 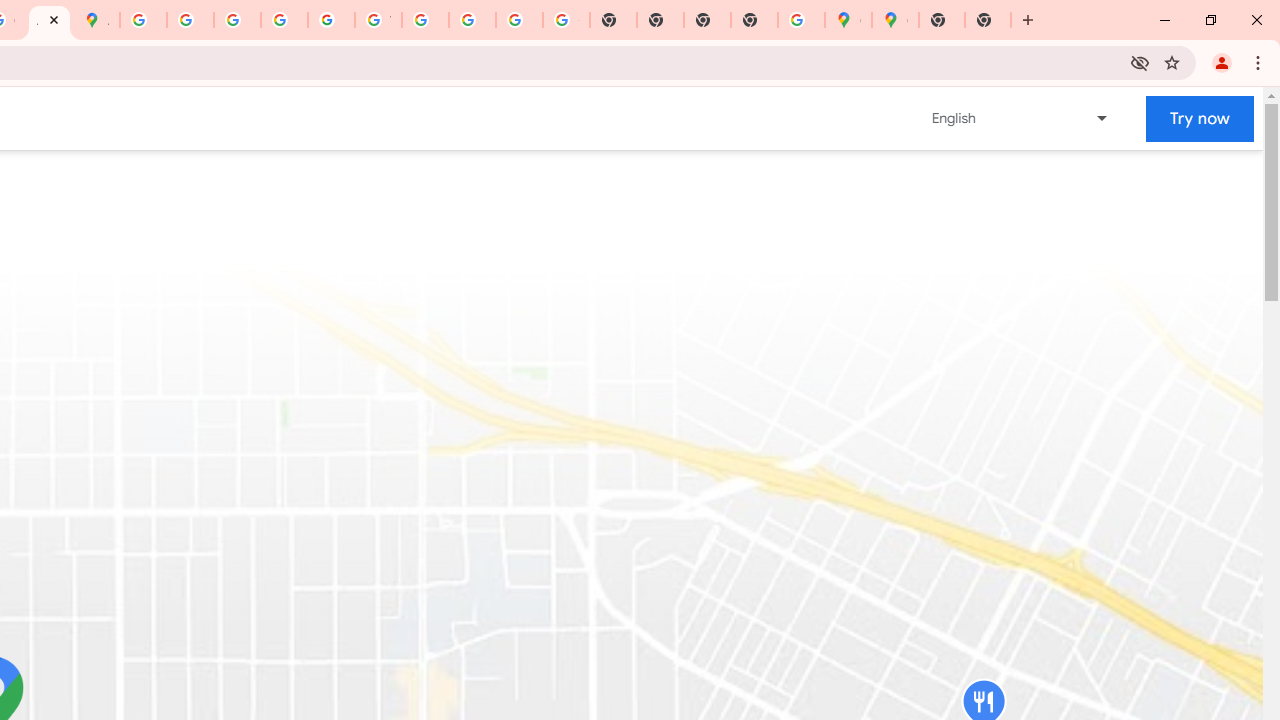 I want to click on Use Google Maps in Space - Google Maps Help, so click(x=802, y=20).